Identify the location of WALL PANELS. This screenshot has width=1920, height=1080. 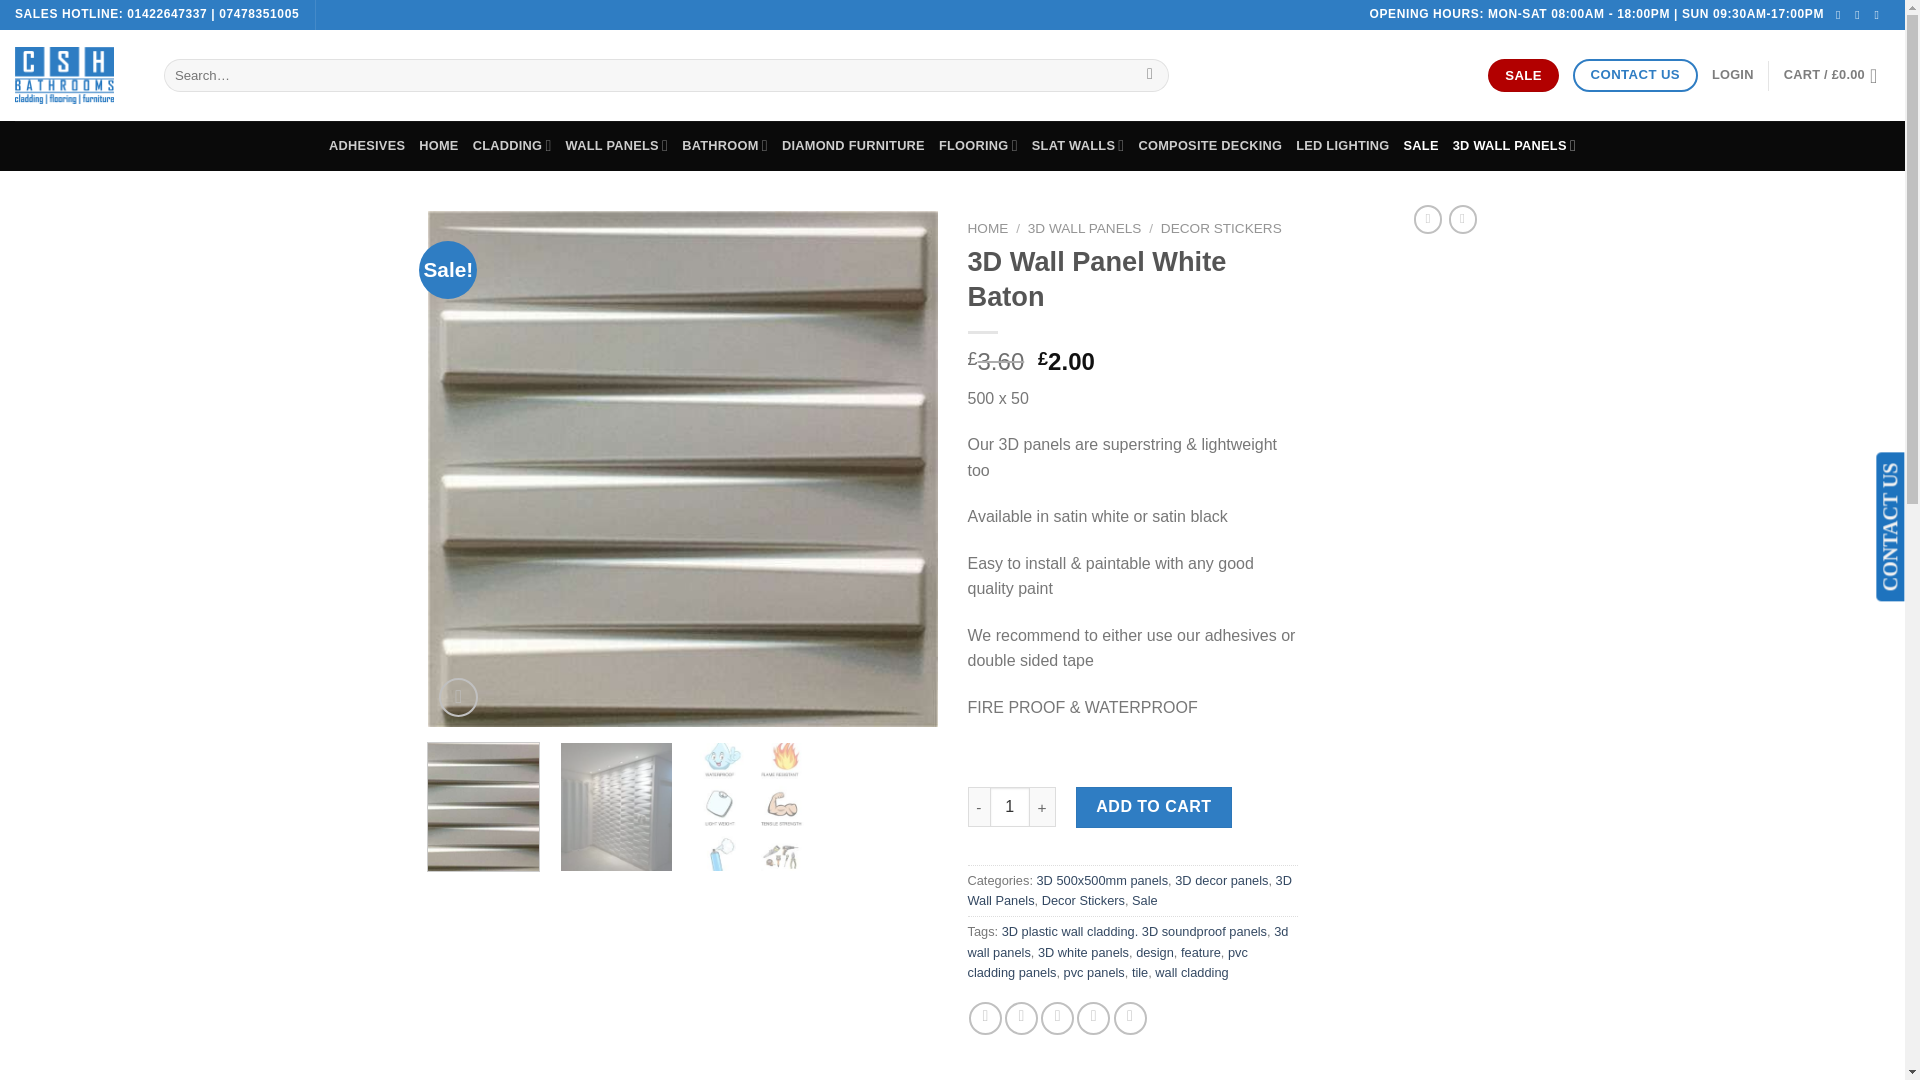
(617, 145).